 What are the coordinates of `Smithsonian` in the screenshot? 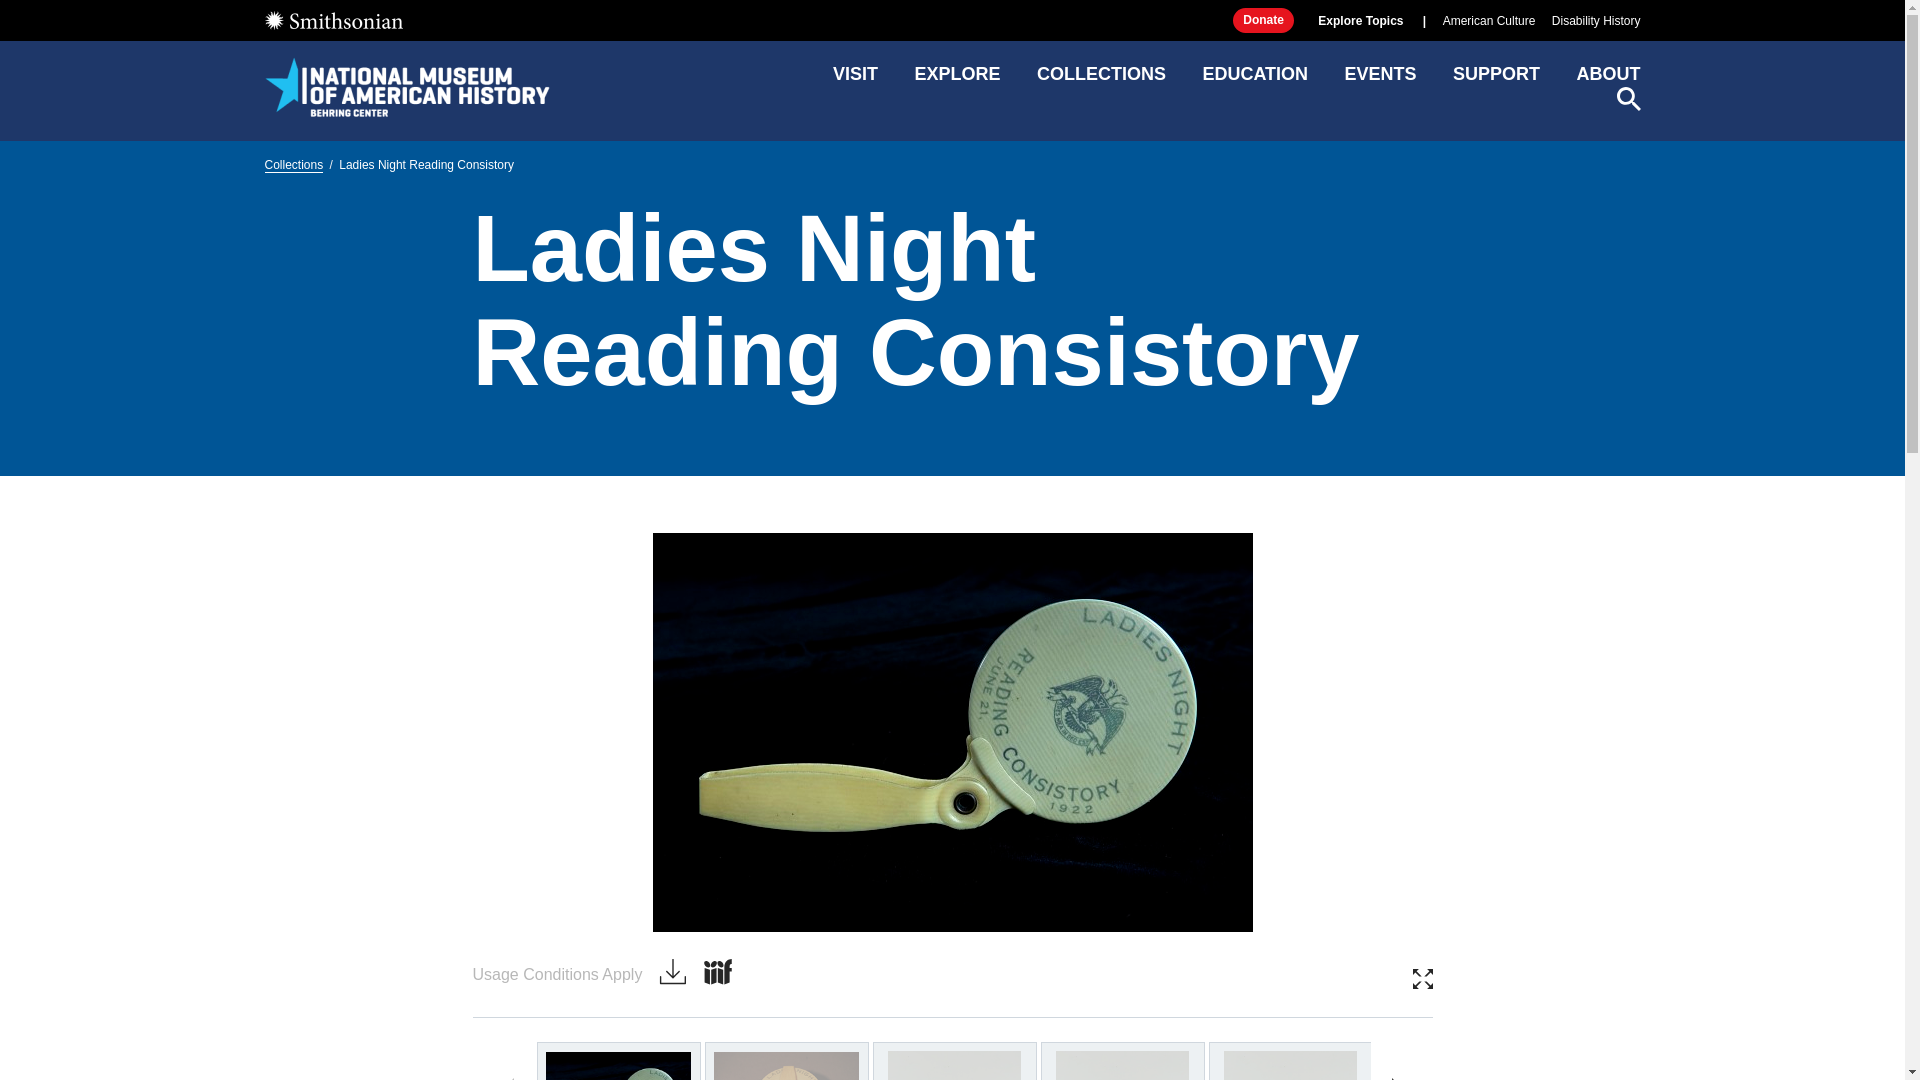 It's located at (332, 20).